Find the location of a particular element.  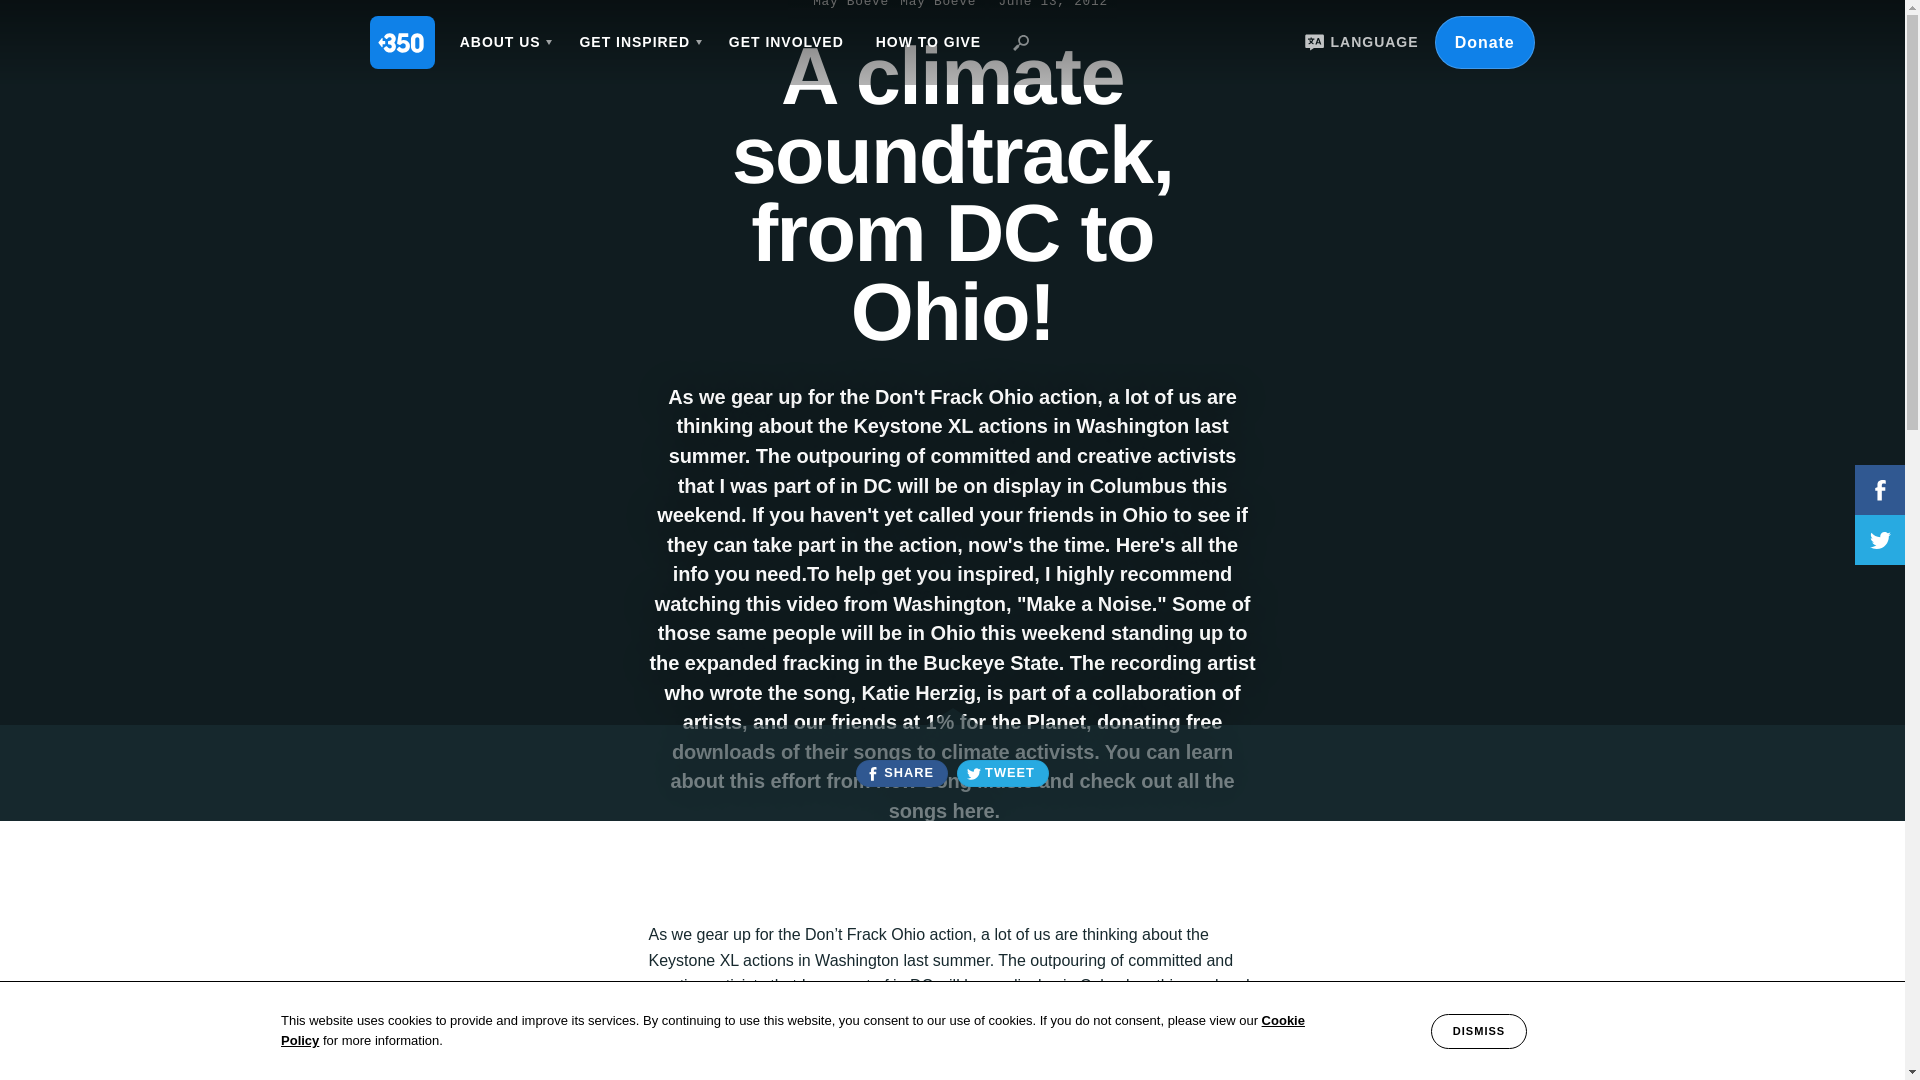

HOW TO GIVE is located at coordinates (928, 42).